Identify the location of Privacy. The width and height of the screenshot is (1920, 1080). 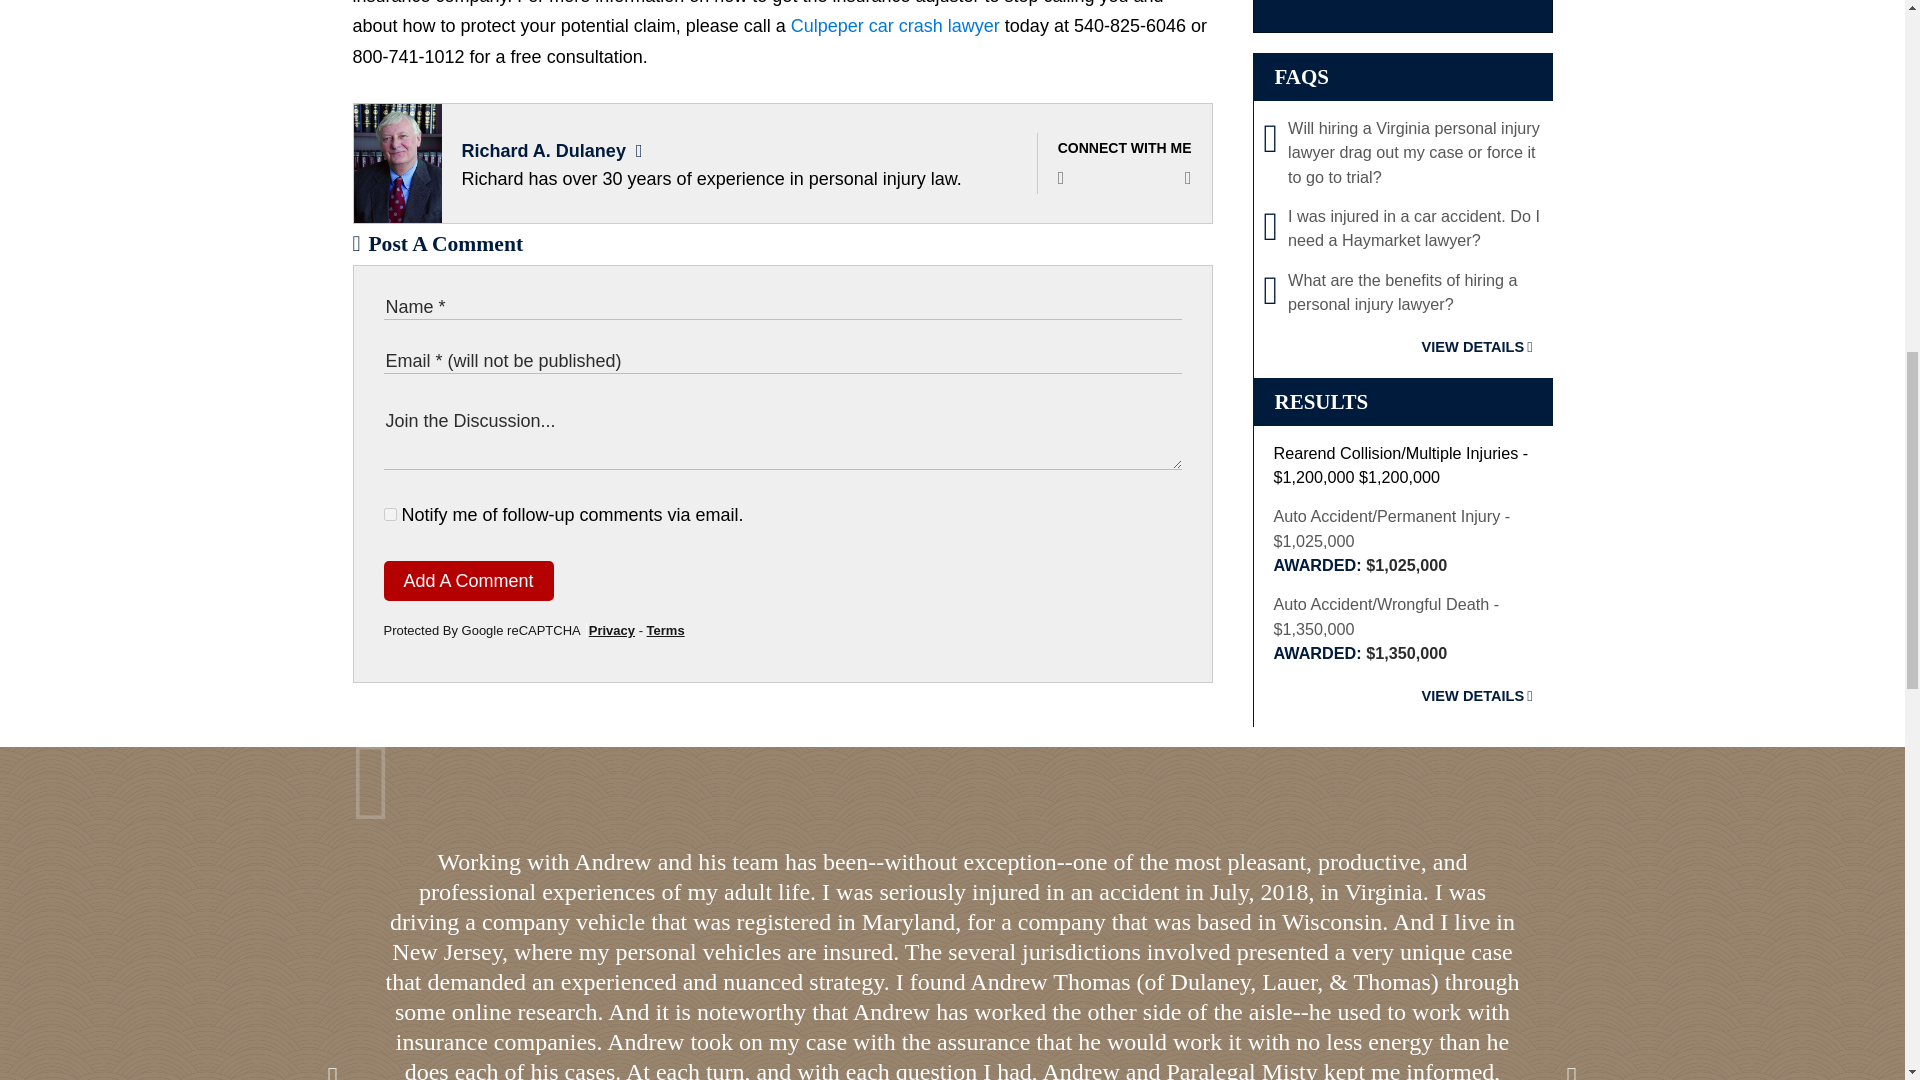
(612, 630).